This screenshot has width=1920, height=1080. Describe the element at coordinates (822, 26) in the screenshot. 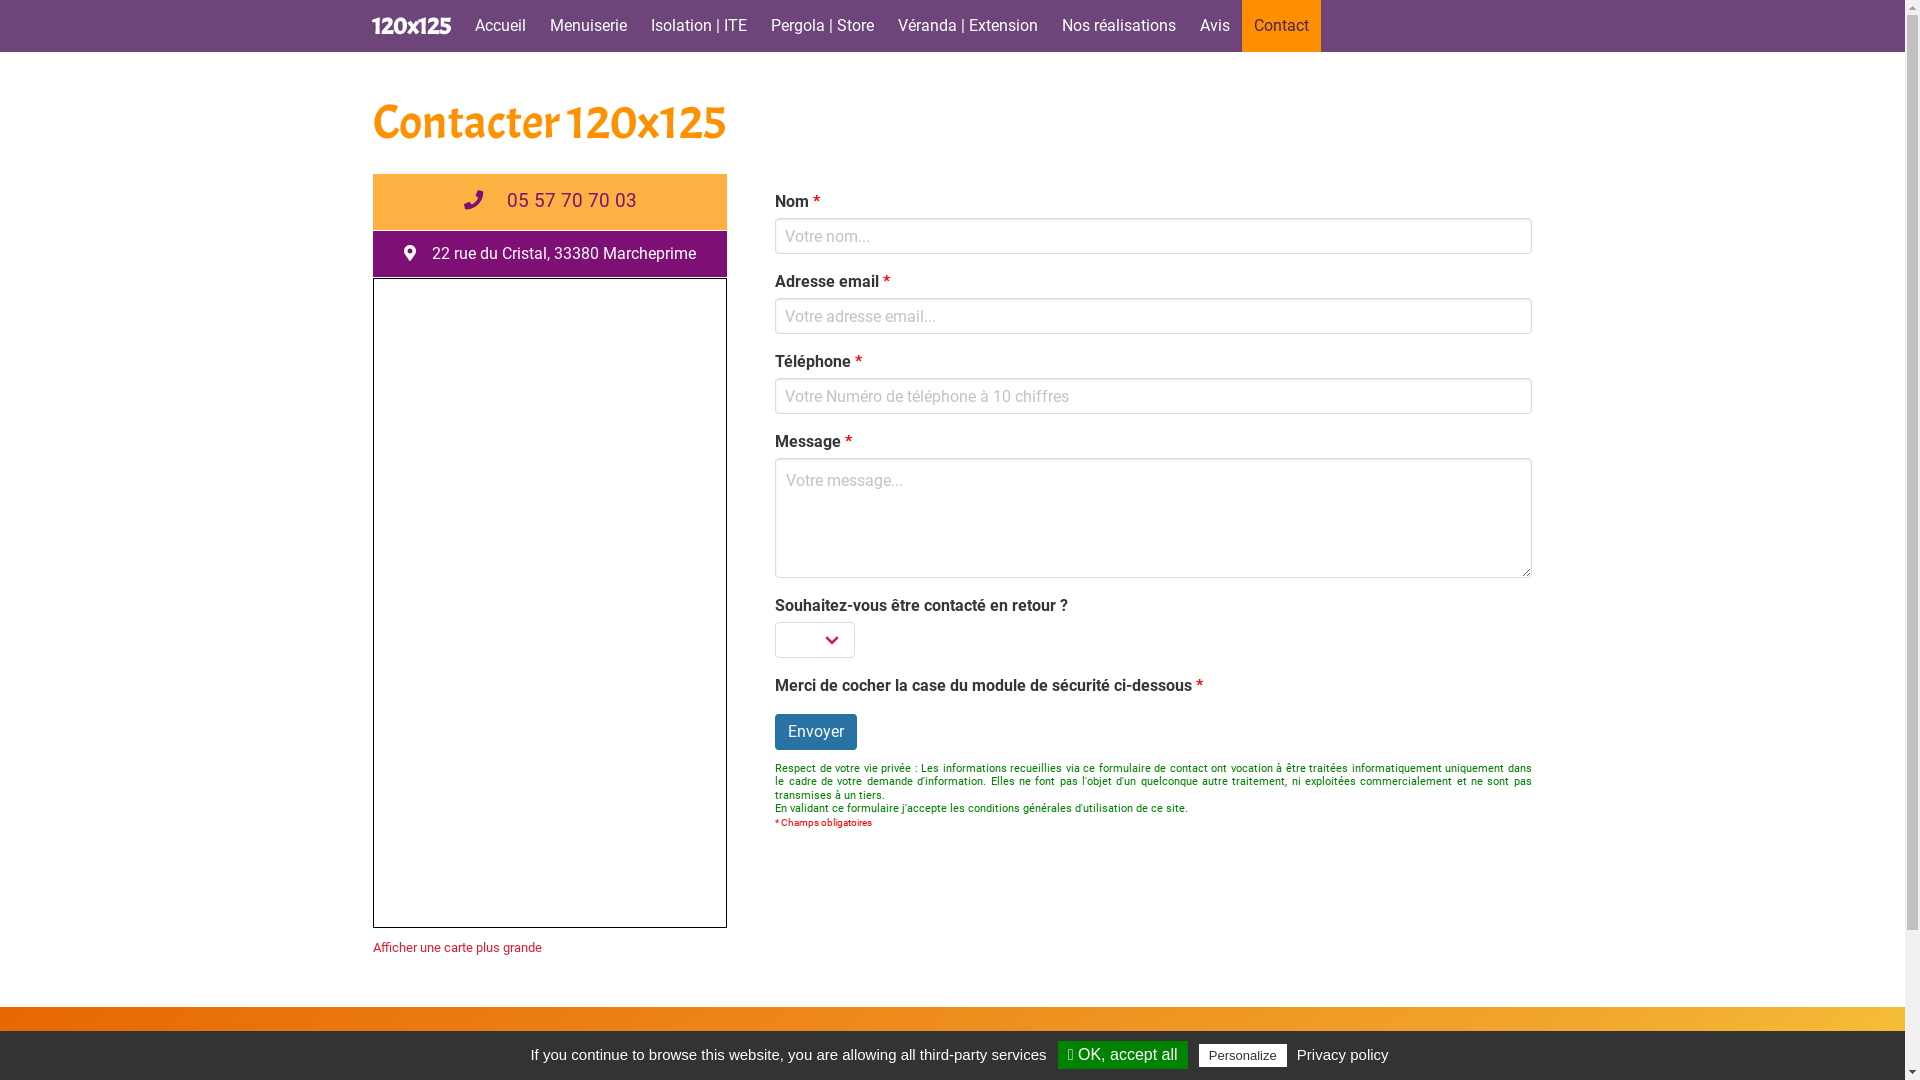

I see `Pergola | Store` at that location.